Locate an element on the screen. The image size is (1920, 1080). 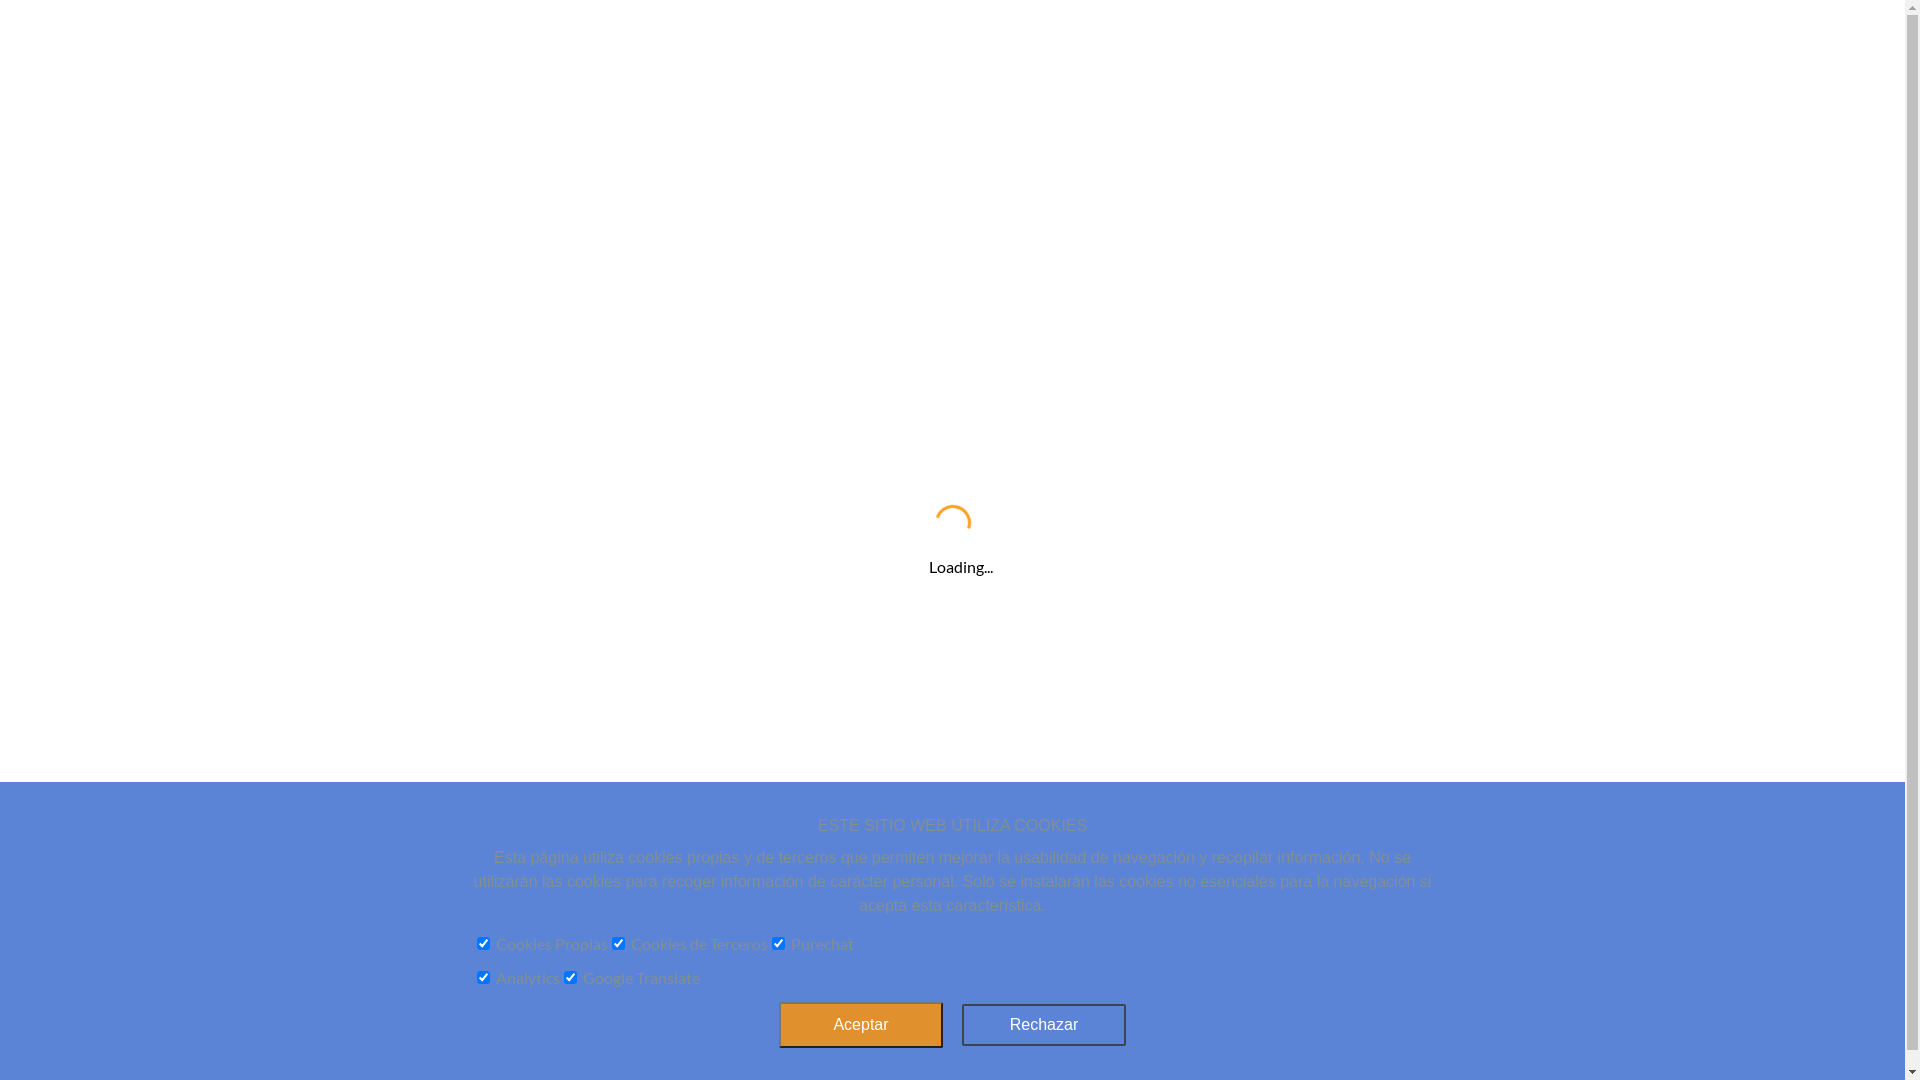
facebook is located at coordinates (492, 533).